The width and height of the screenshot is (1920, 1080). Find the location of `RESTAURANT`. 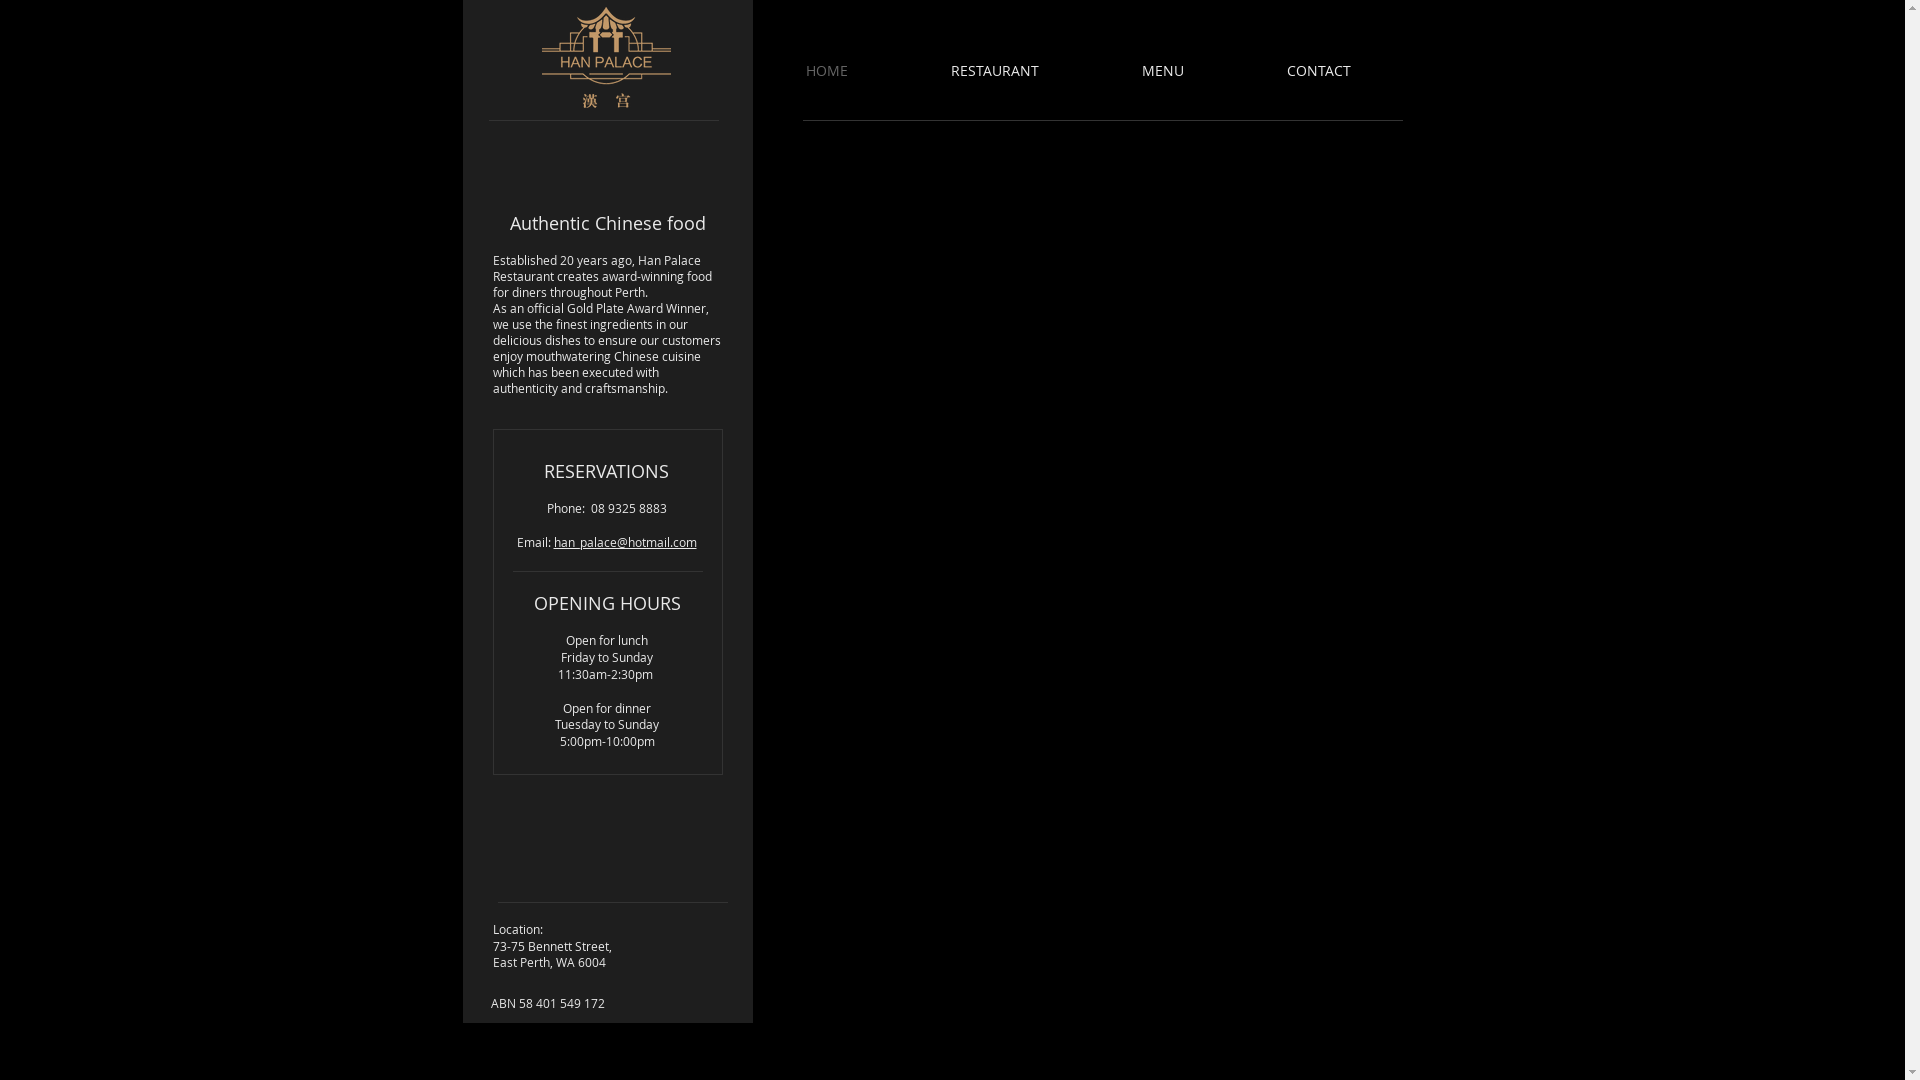

RESTAURANT is located at coordinates (1026, 71).